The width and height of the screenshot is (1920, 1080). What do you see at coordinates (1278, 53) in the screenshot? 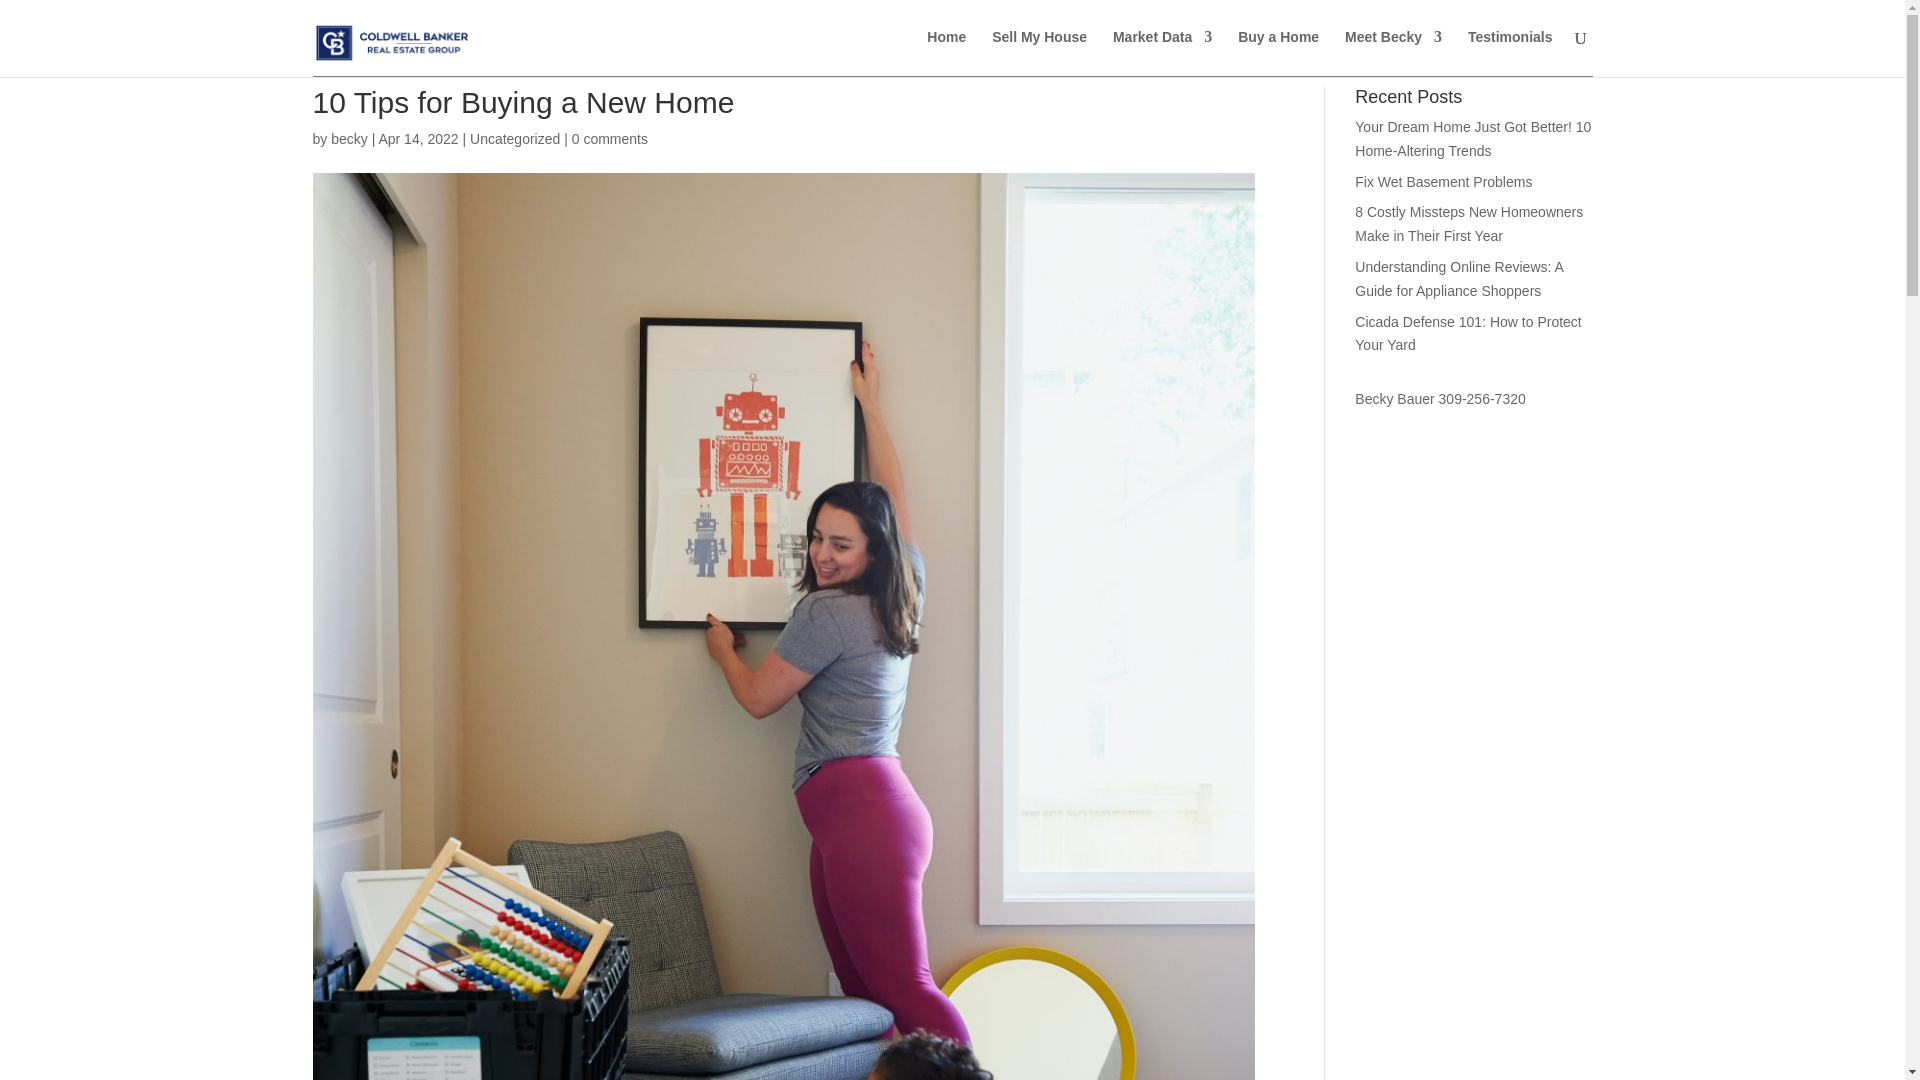
I see `Buy a Home` at bounding box center [1278, 53].